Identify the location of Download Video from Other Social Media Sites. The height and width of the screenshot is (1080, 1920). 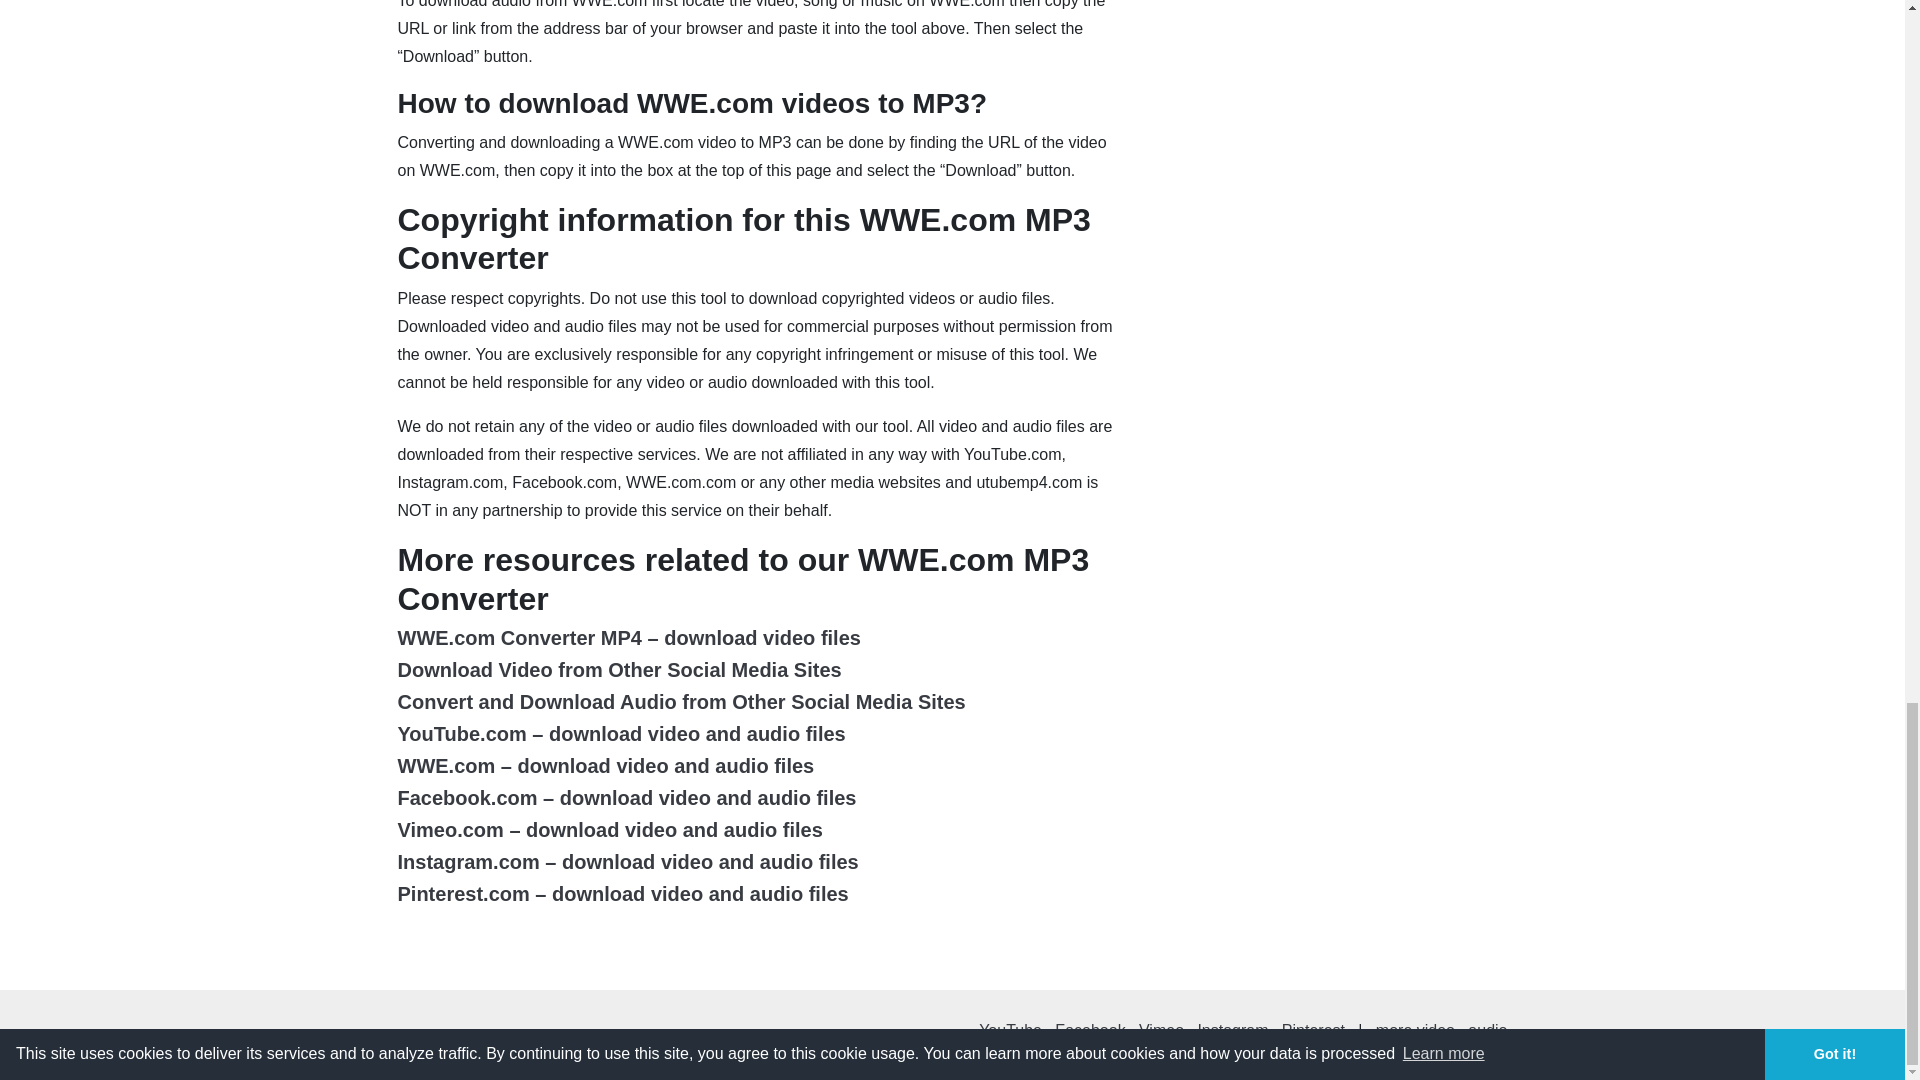
(620, 670).